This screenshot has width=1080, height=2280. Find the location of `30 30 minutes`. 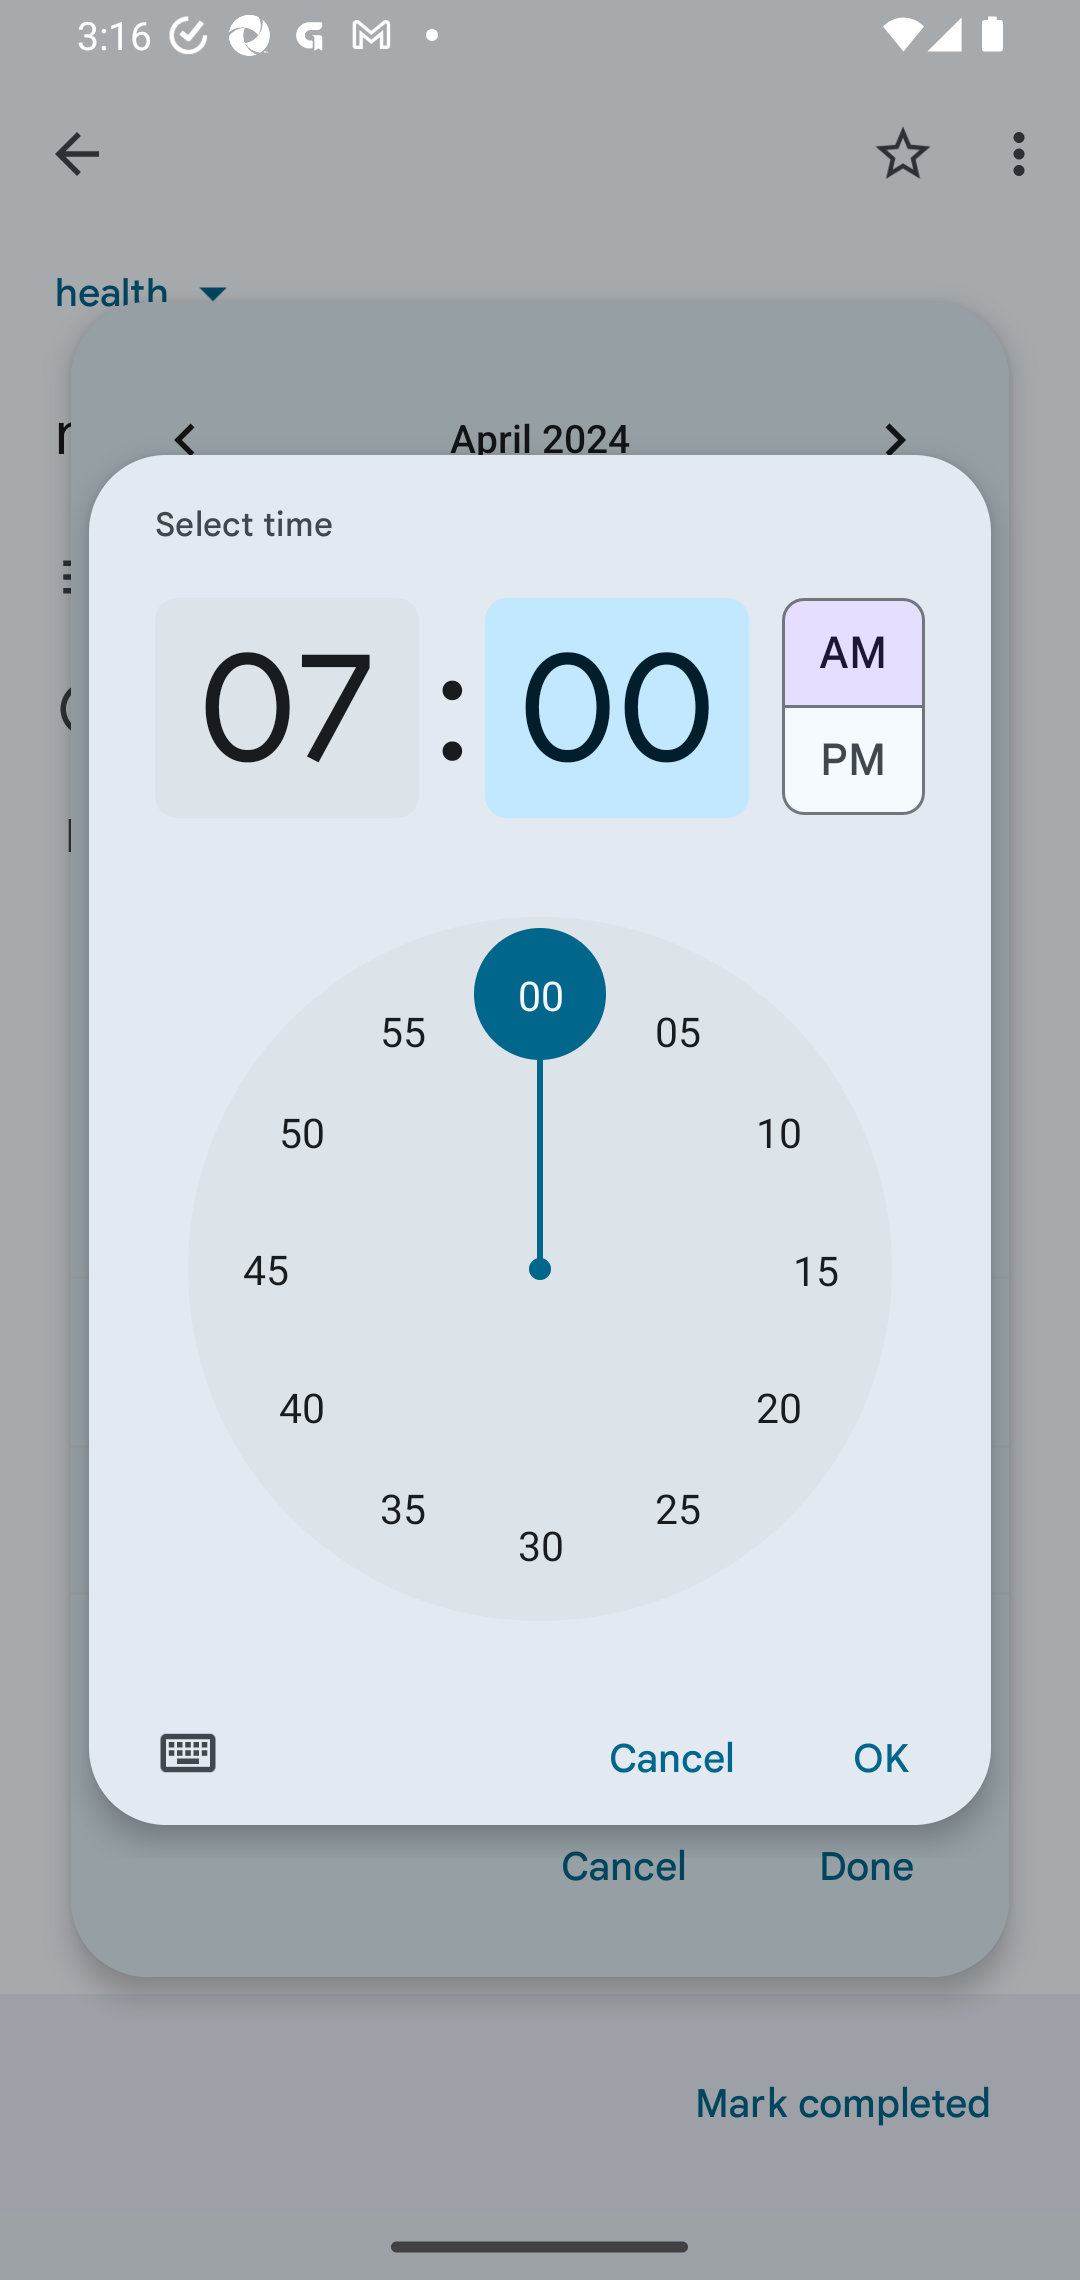

30 30 minutes is located at coordinates (540, 1545).